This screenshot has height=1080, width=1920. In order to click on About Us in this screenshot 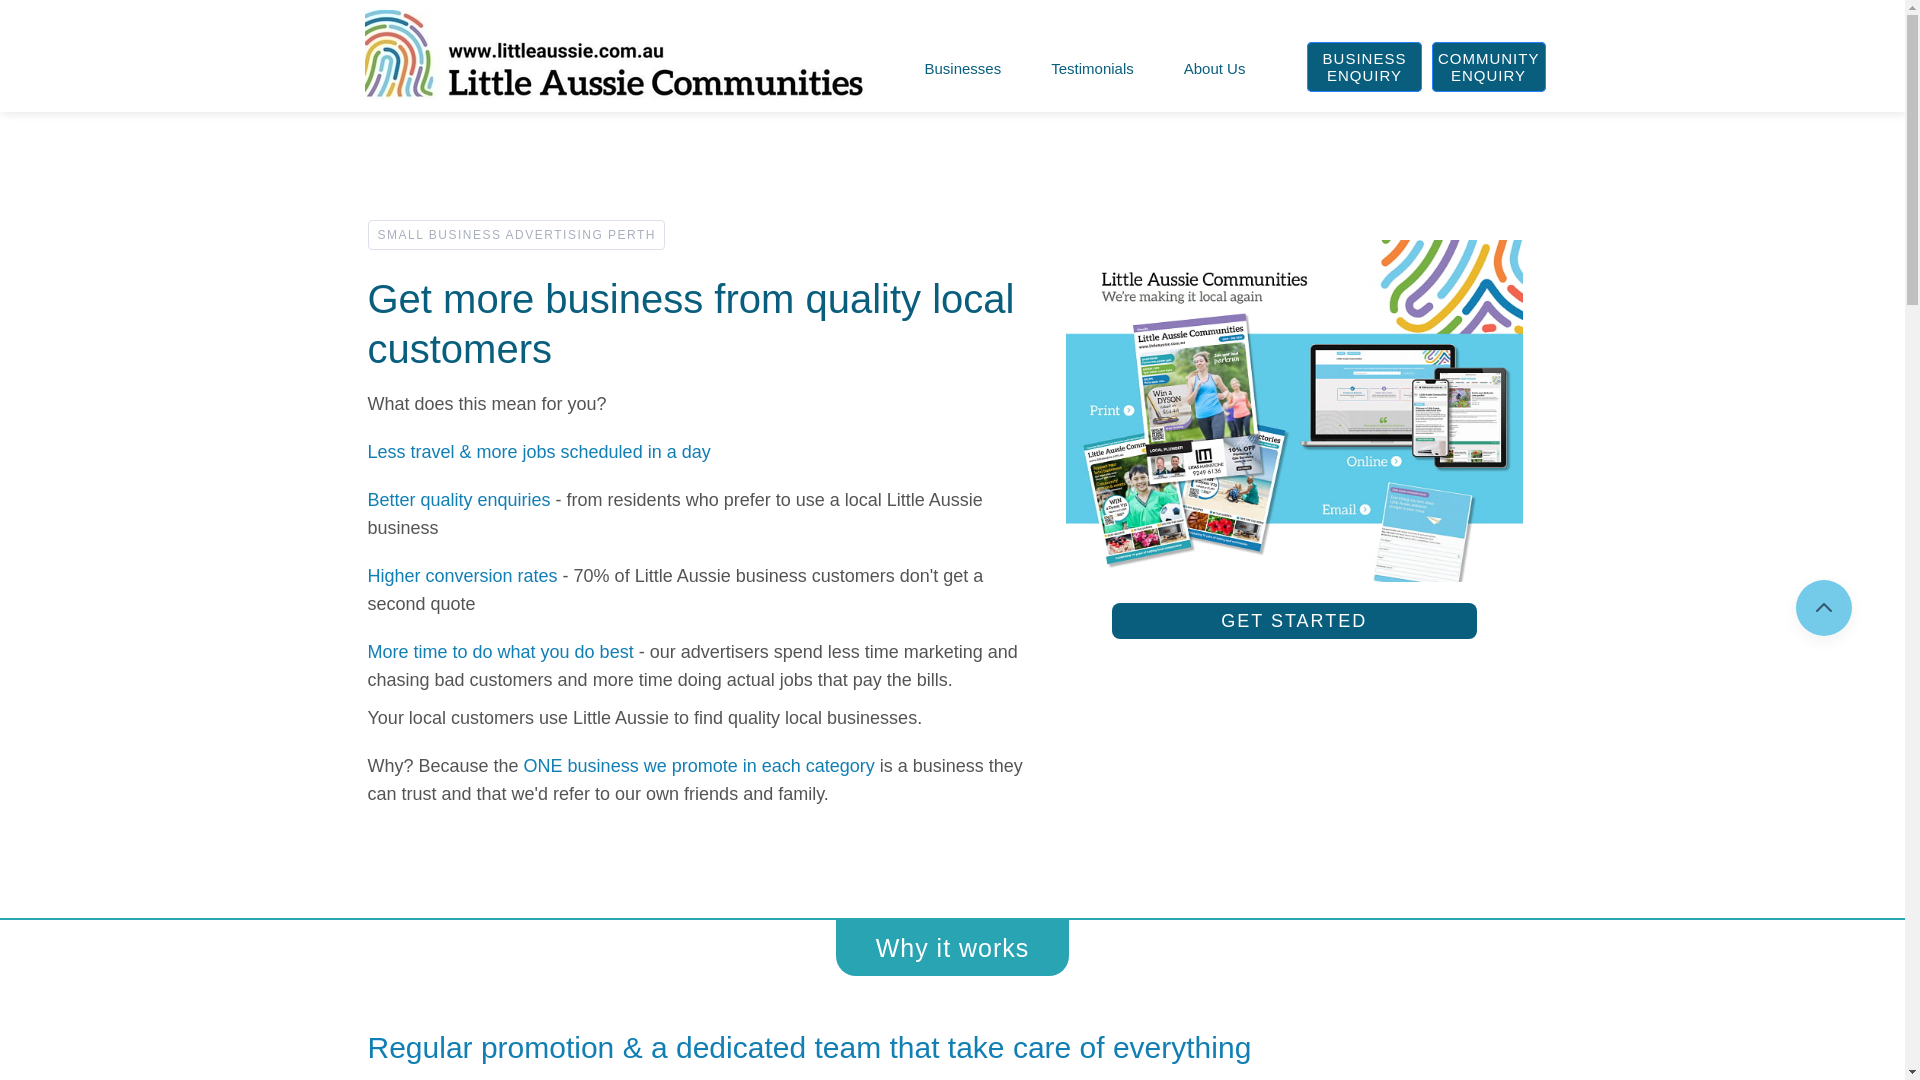, I will do `click(1215, 69)`.